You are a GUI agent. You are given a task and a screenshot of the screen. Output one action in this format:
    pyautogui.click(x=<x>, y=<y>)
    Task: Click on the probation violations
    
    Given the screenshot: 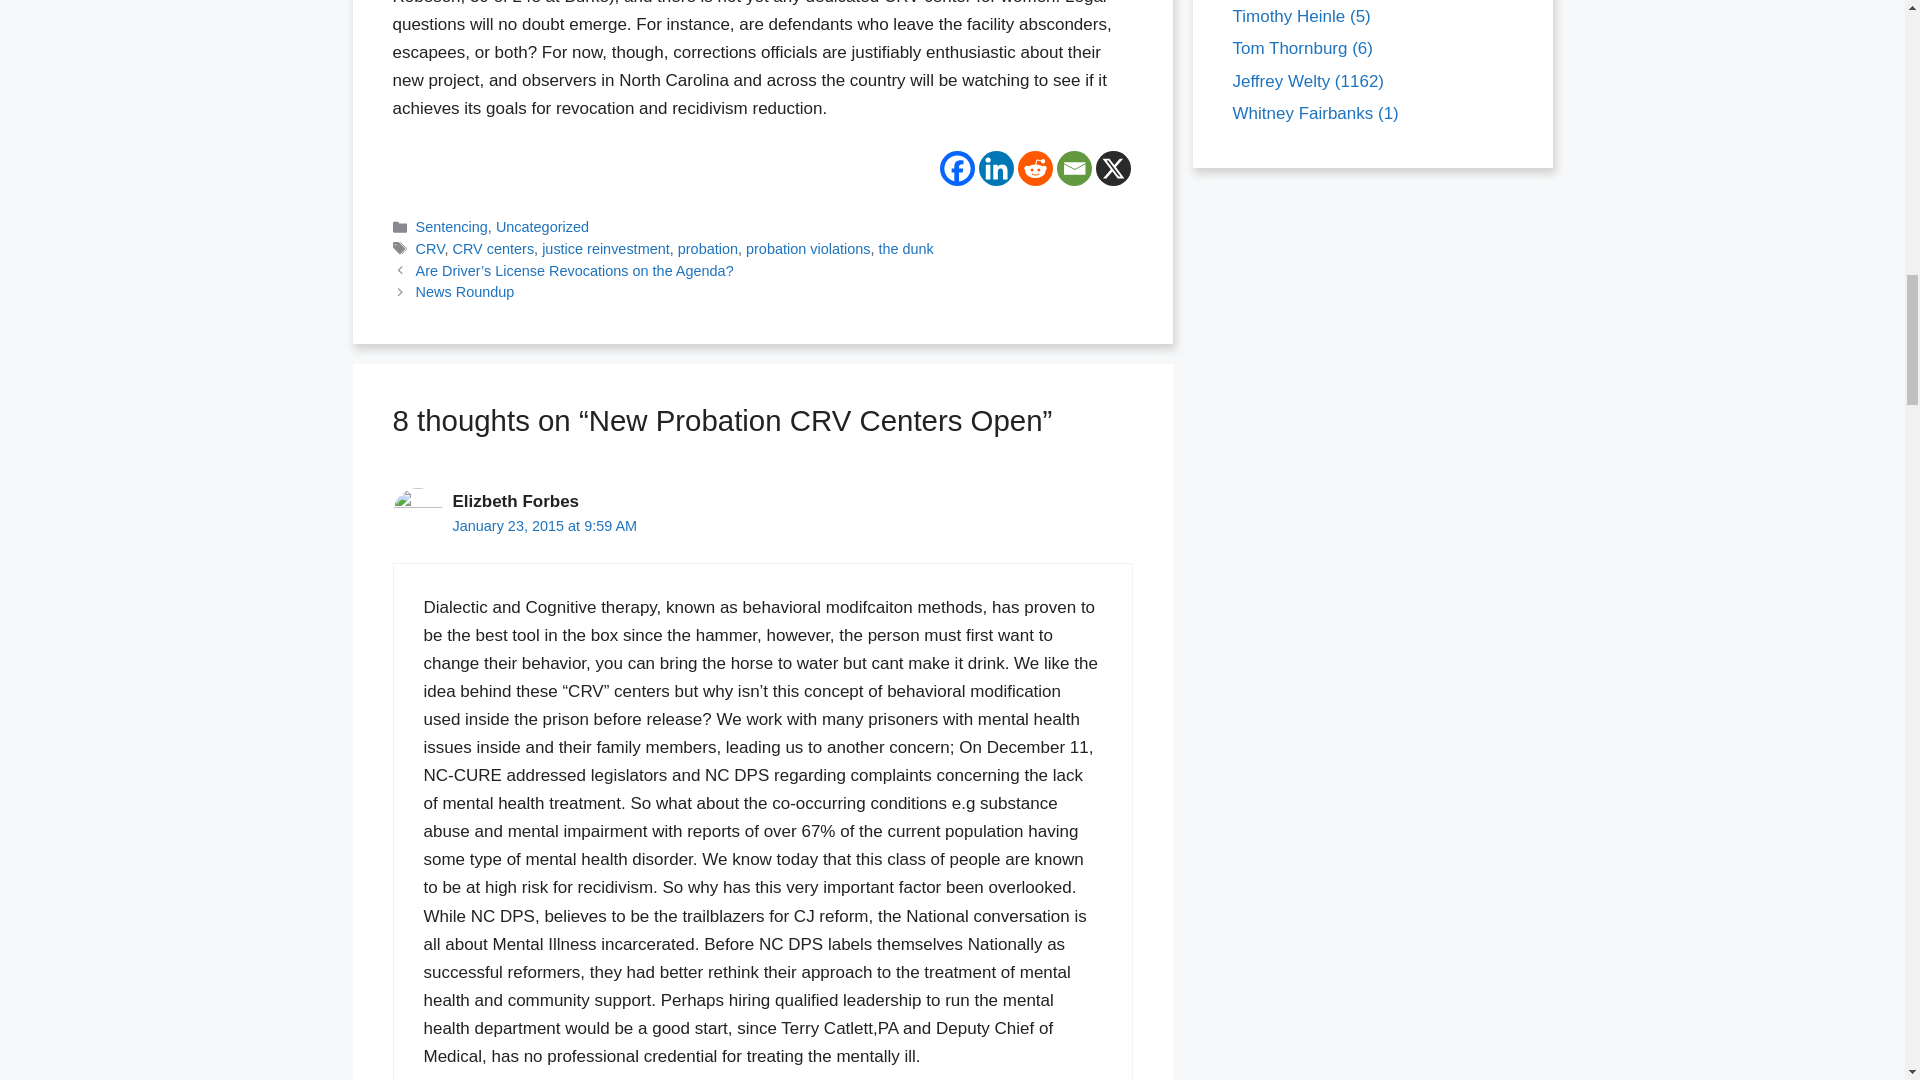 What is the action you would take?
    pyautogui.click(x=808, y=248)
    